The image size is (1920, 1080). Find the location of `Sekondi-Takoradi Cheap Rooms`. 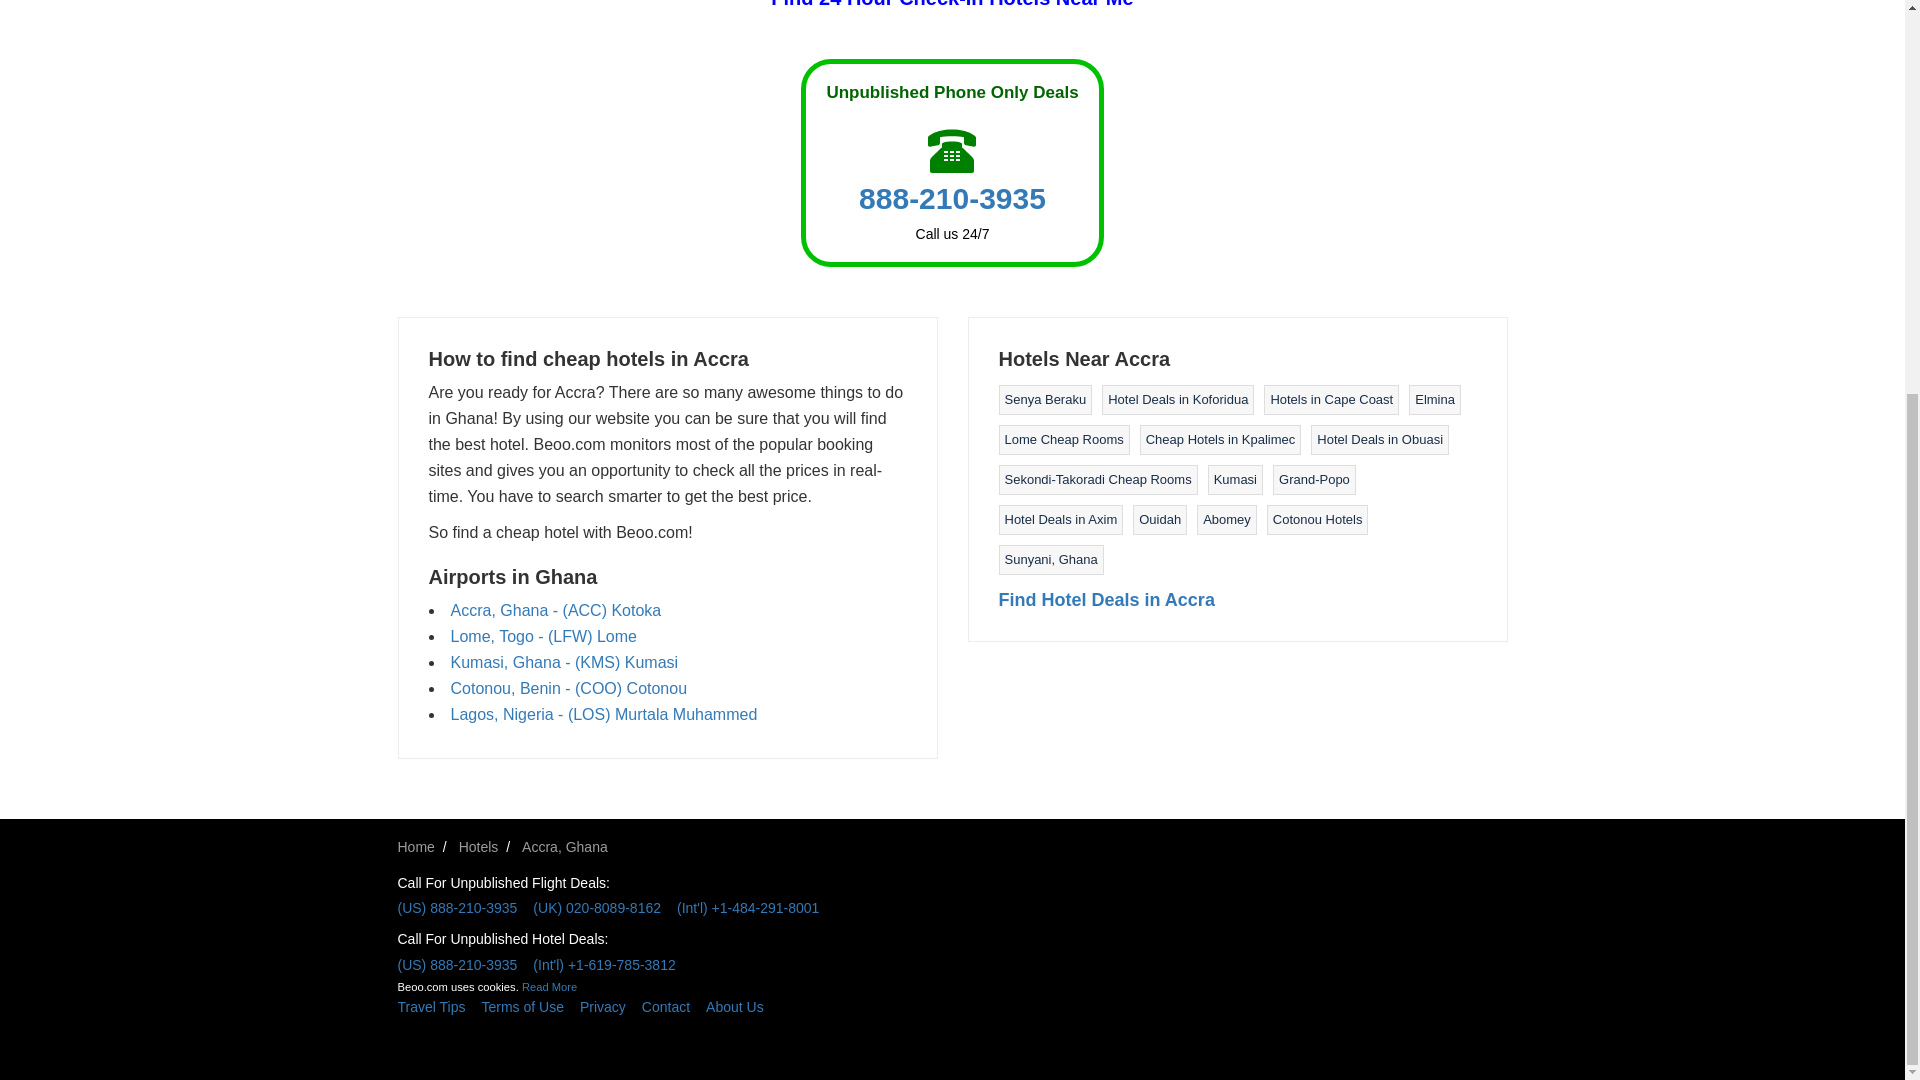

Sekondi-Takoradi Cheap Rooms is located at coordinates (1097, 479).